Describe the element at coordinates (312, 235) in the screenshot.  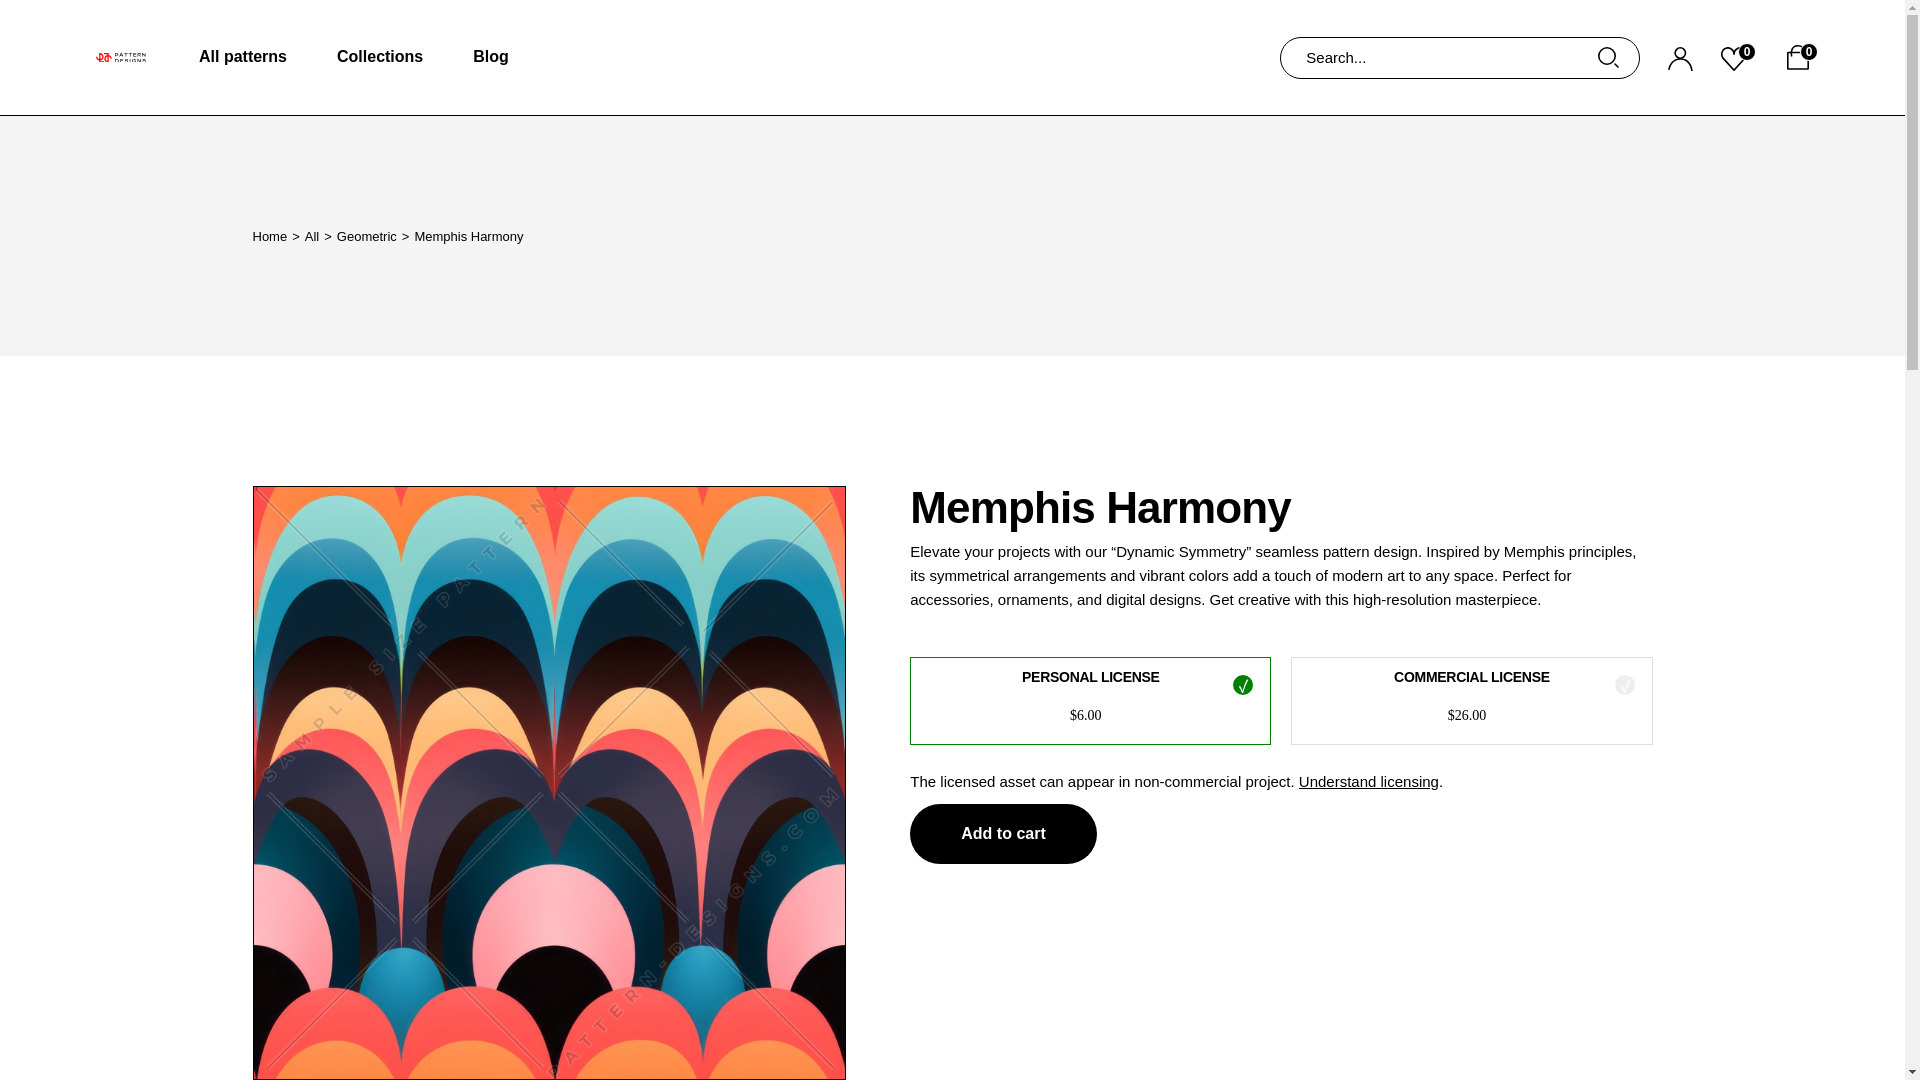
I see `All` at that location.